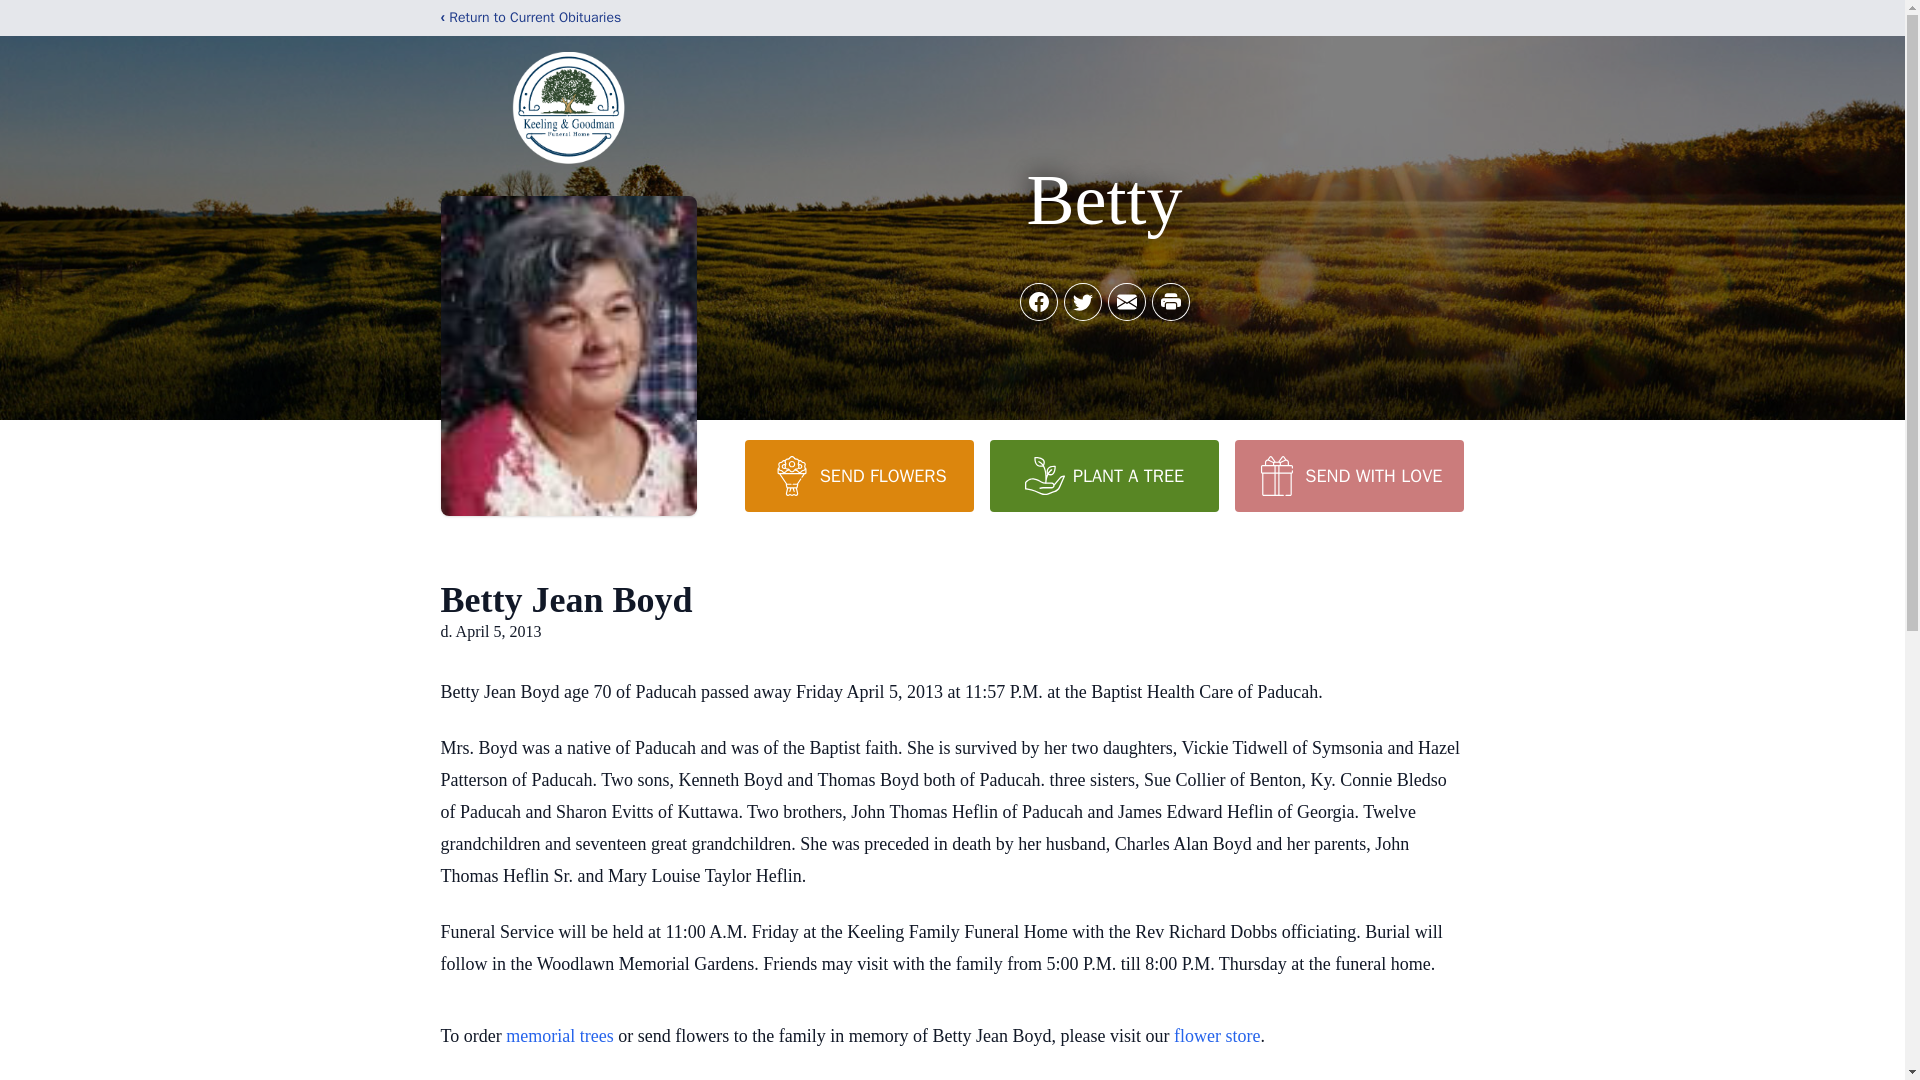  Describe the element at coordinates (858, 475) in the screenshot. I see `SEND FLOWERS` at that location.